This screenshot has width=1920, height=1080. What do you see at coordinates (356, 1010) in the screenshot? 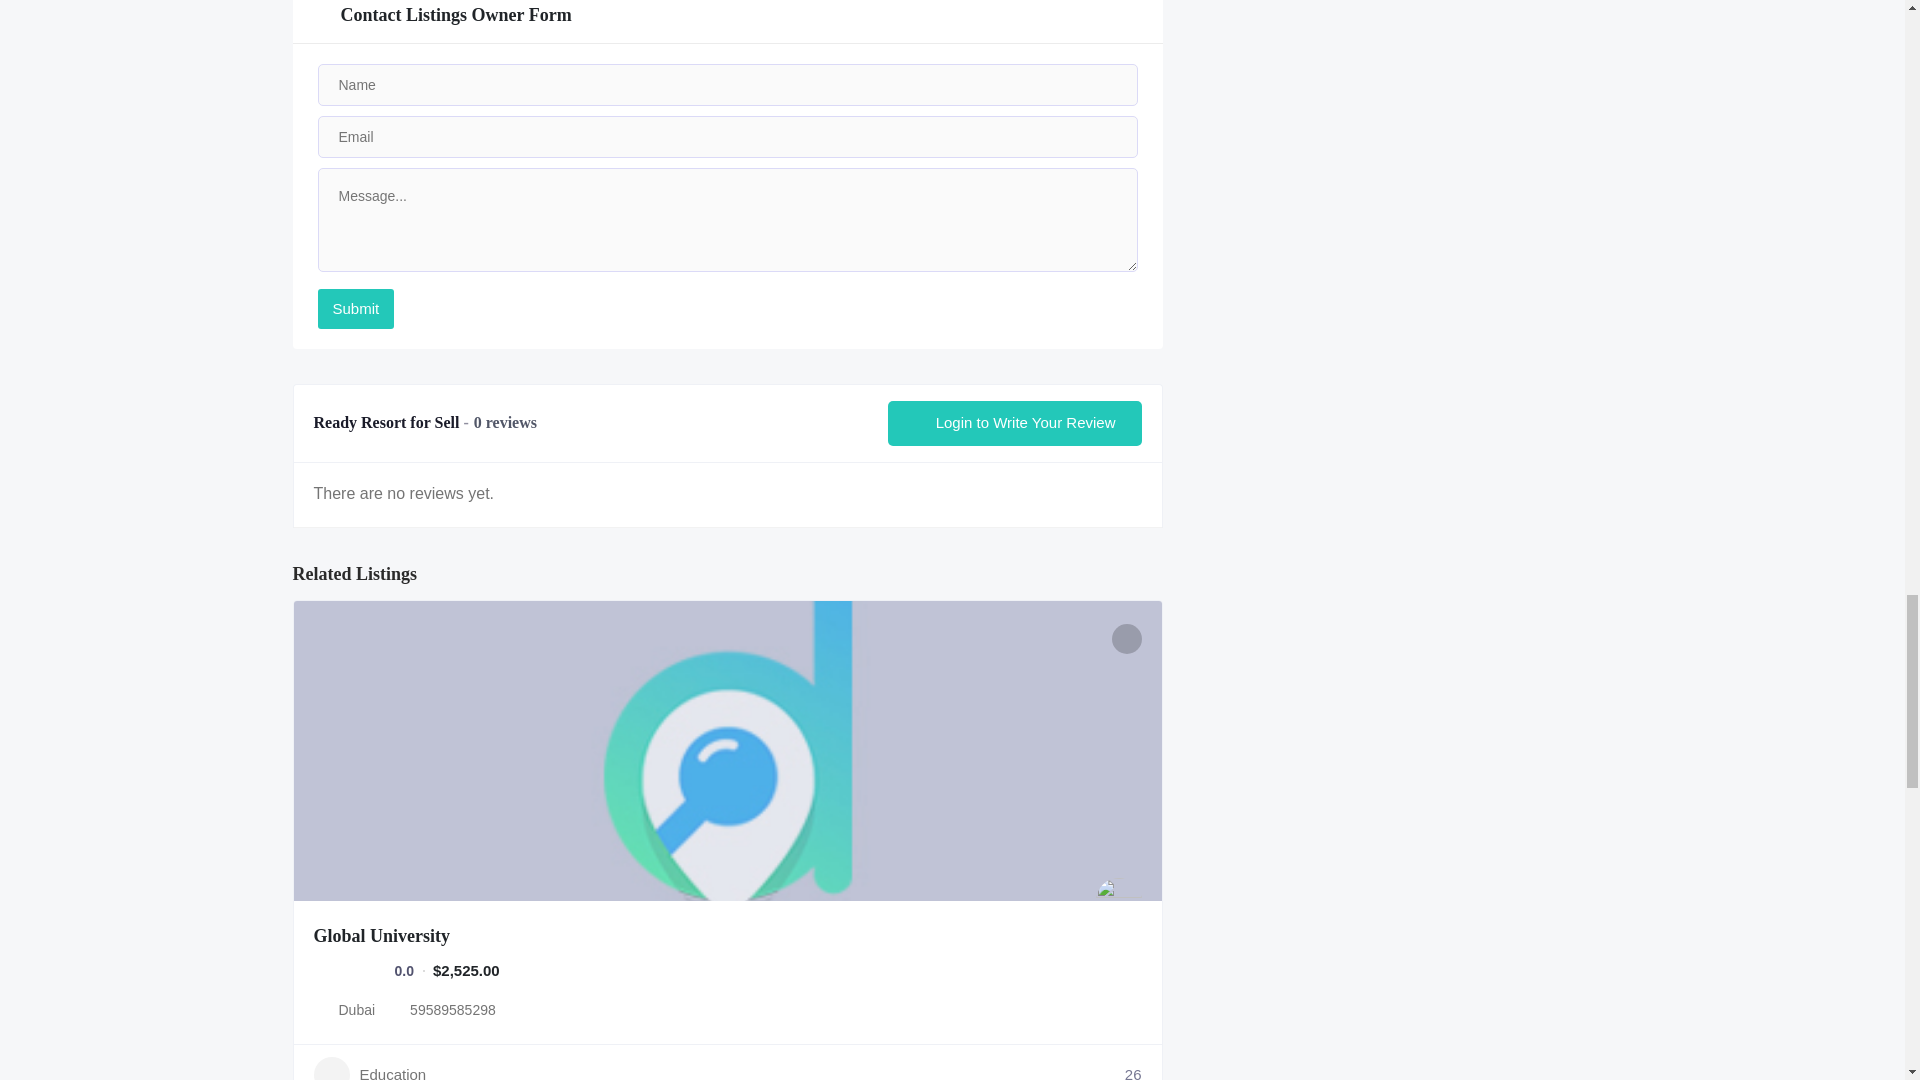
I see `Dubai` at bounding box center [356, 1010].